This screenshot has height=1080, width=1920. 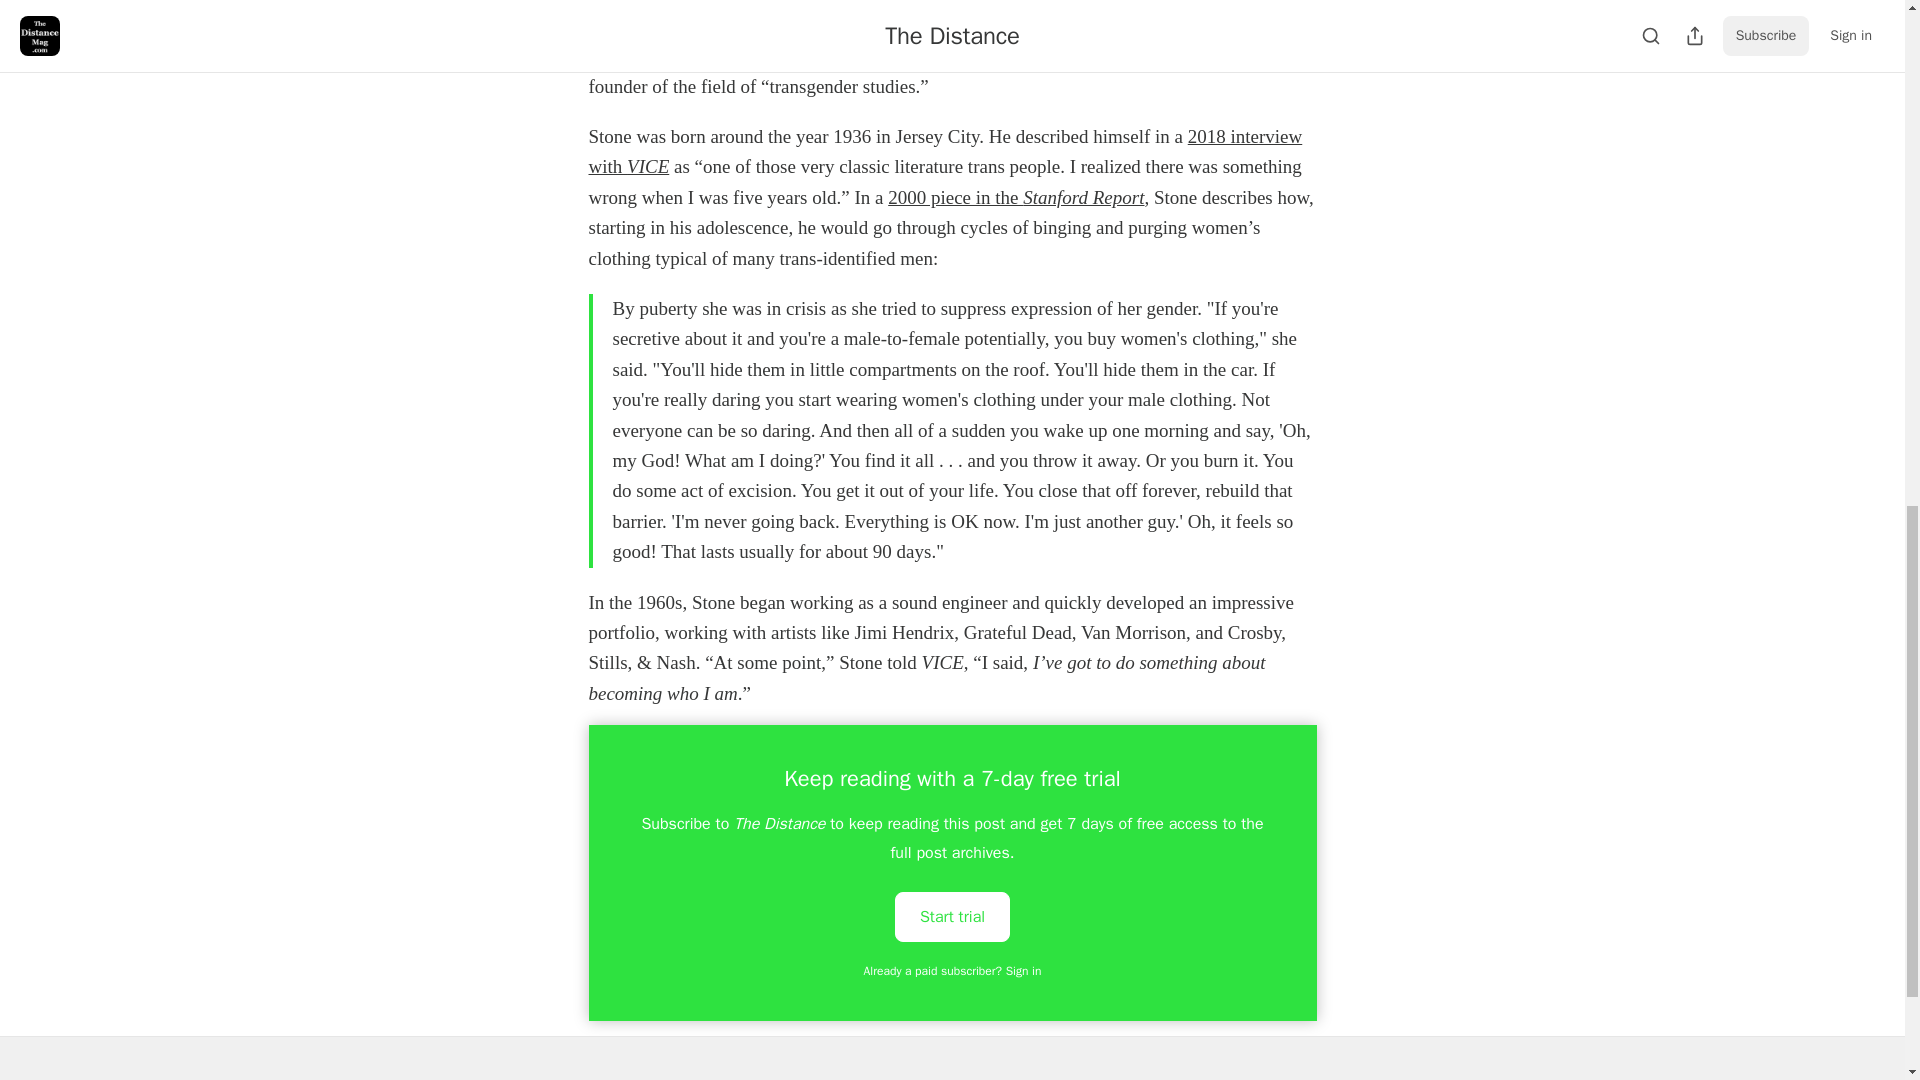 What do you see at coordinates (1084, 197) in the screenshot?
I see `Stanford Report` at bounding box center [1084, 197].